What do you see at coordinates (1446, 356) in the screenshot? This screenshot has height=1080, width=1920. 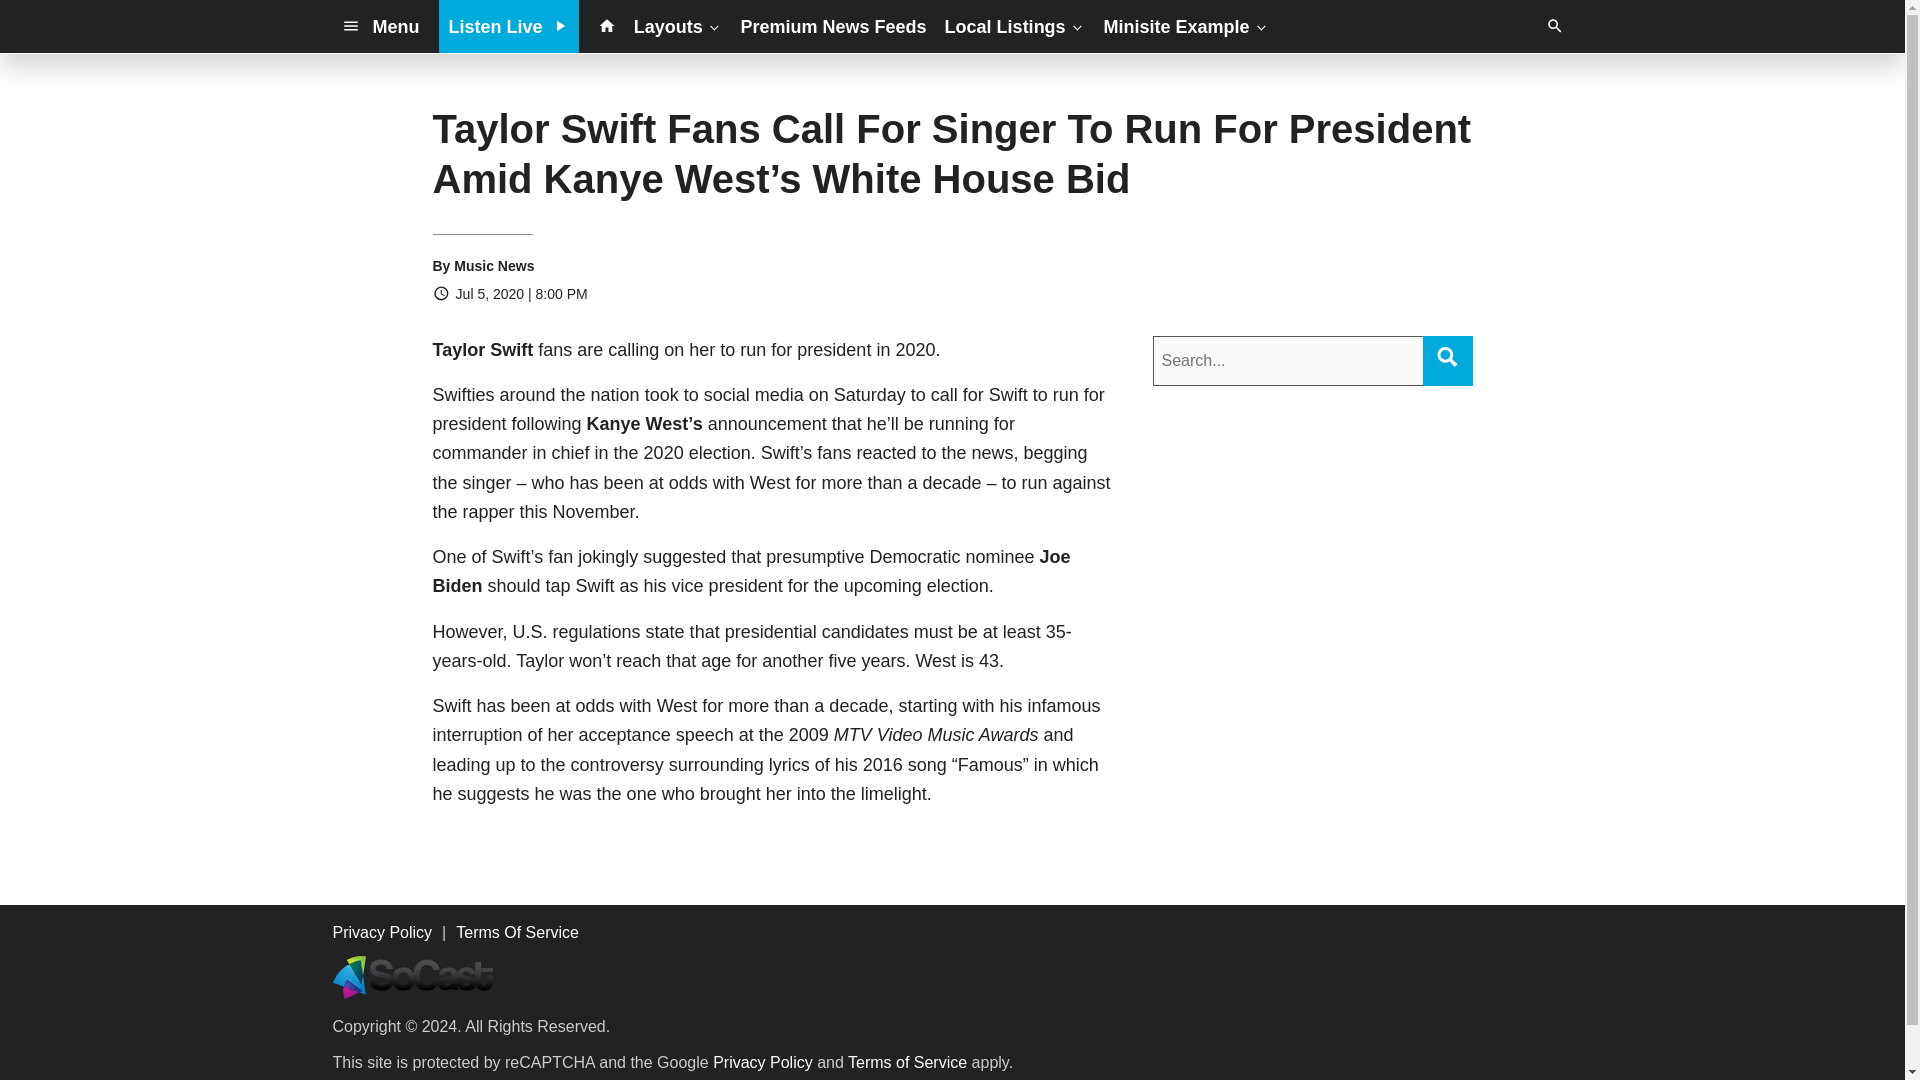 I see `Search` at bounding box center [1446, 356].